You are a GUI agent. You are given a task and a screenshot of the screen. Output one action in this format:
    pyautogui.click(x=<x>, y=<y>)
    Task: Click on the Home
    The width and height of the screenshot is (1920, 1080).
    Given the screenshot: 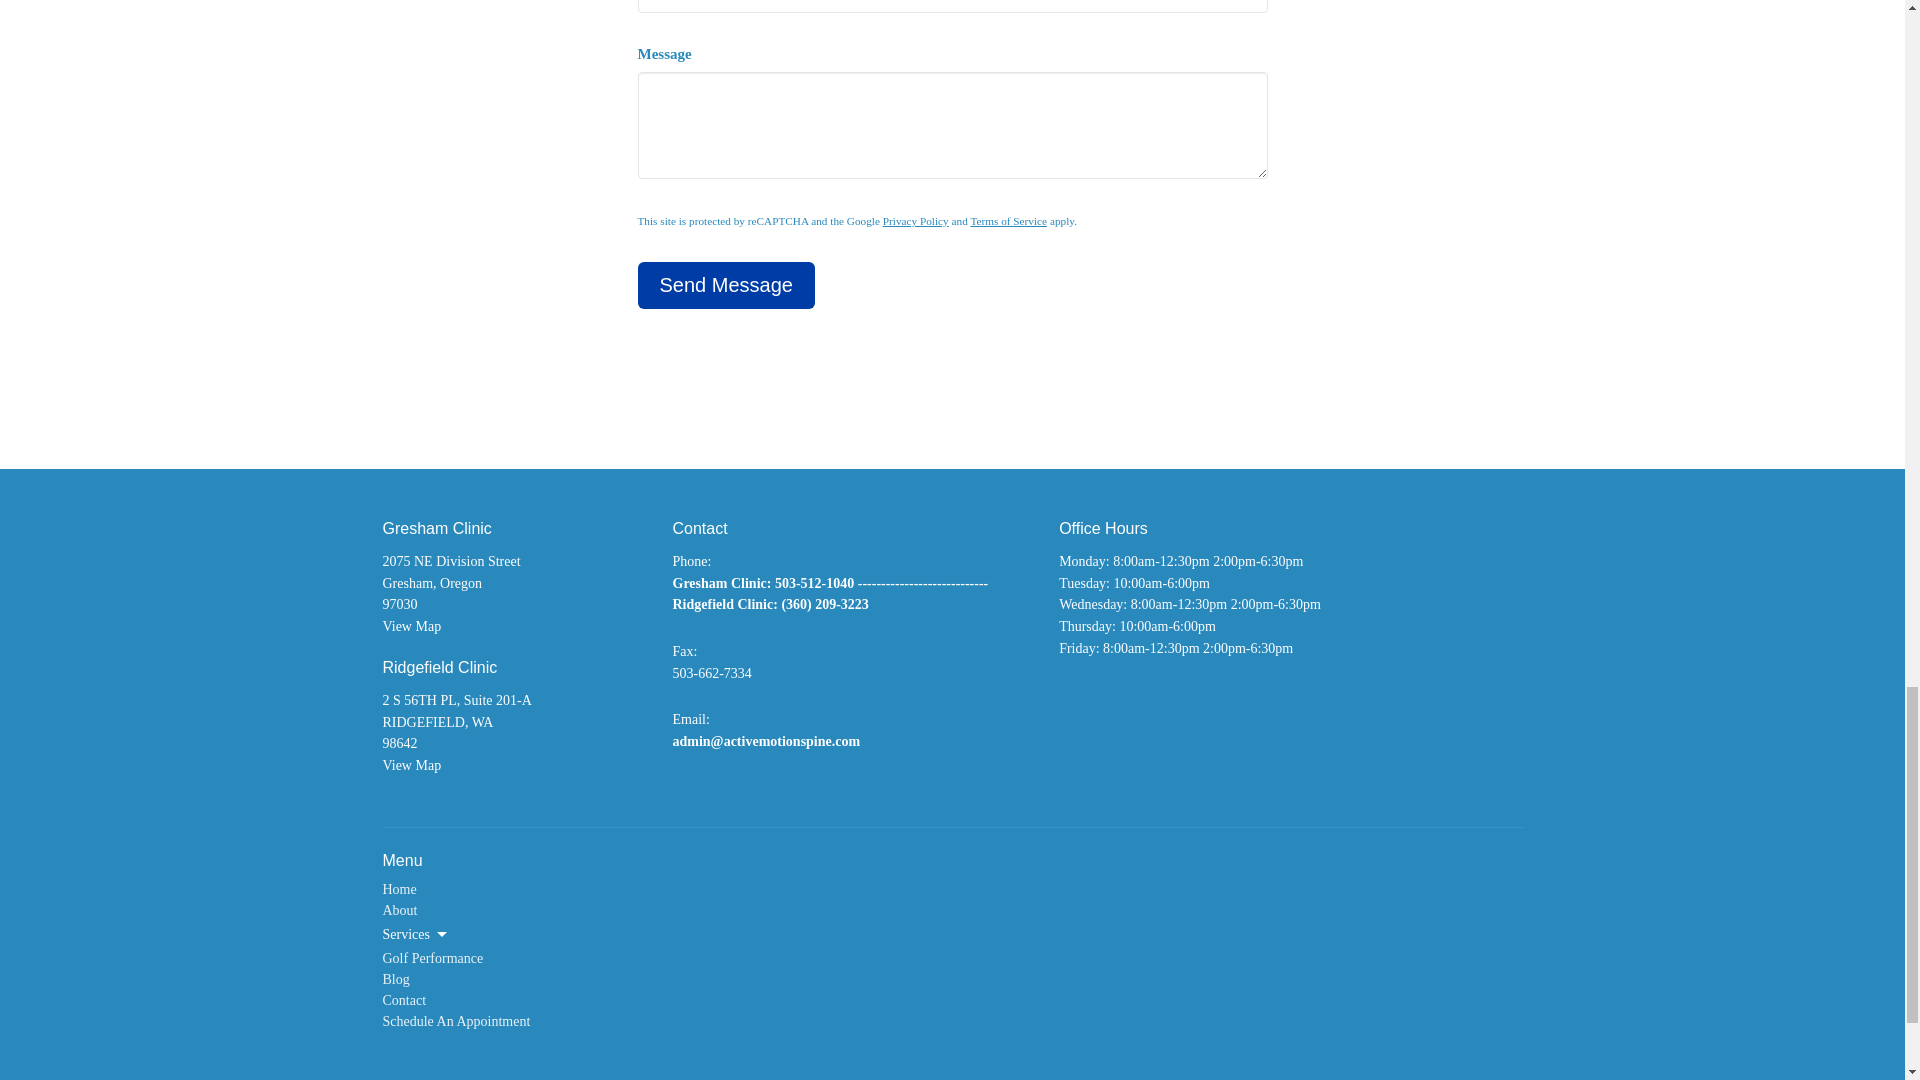 What is the action you would take?
    pyautogui.click(x=399, y=890)
    